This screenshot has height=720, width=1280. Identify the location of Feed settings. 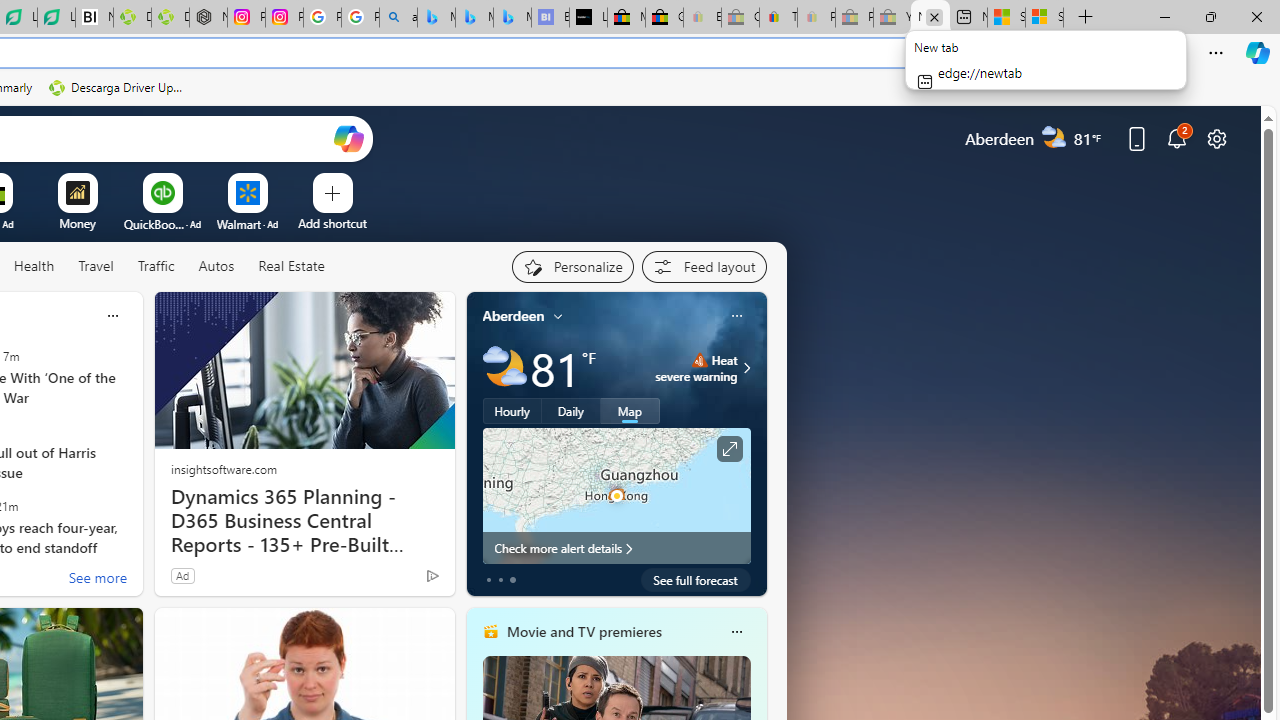
(704, 266).